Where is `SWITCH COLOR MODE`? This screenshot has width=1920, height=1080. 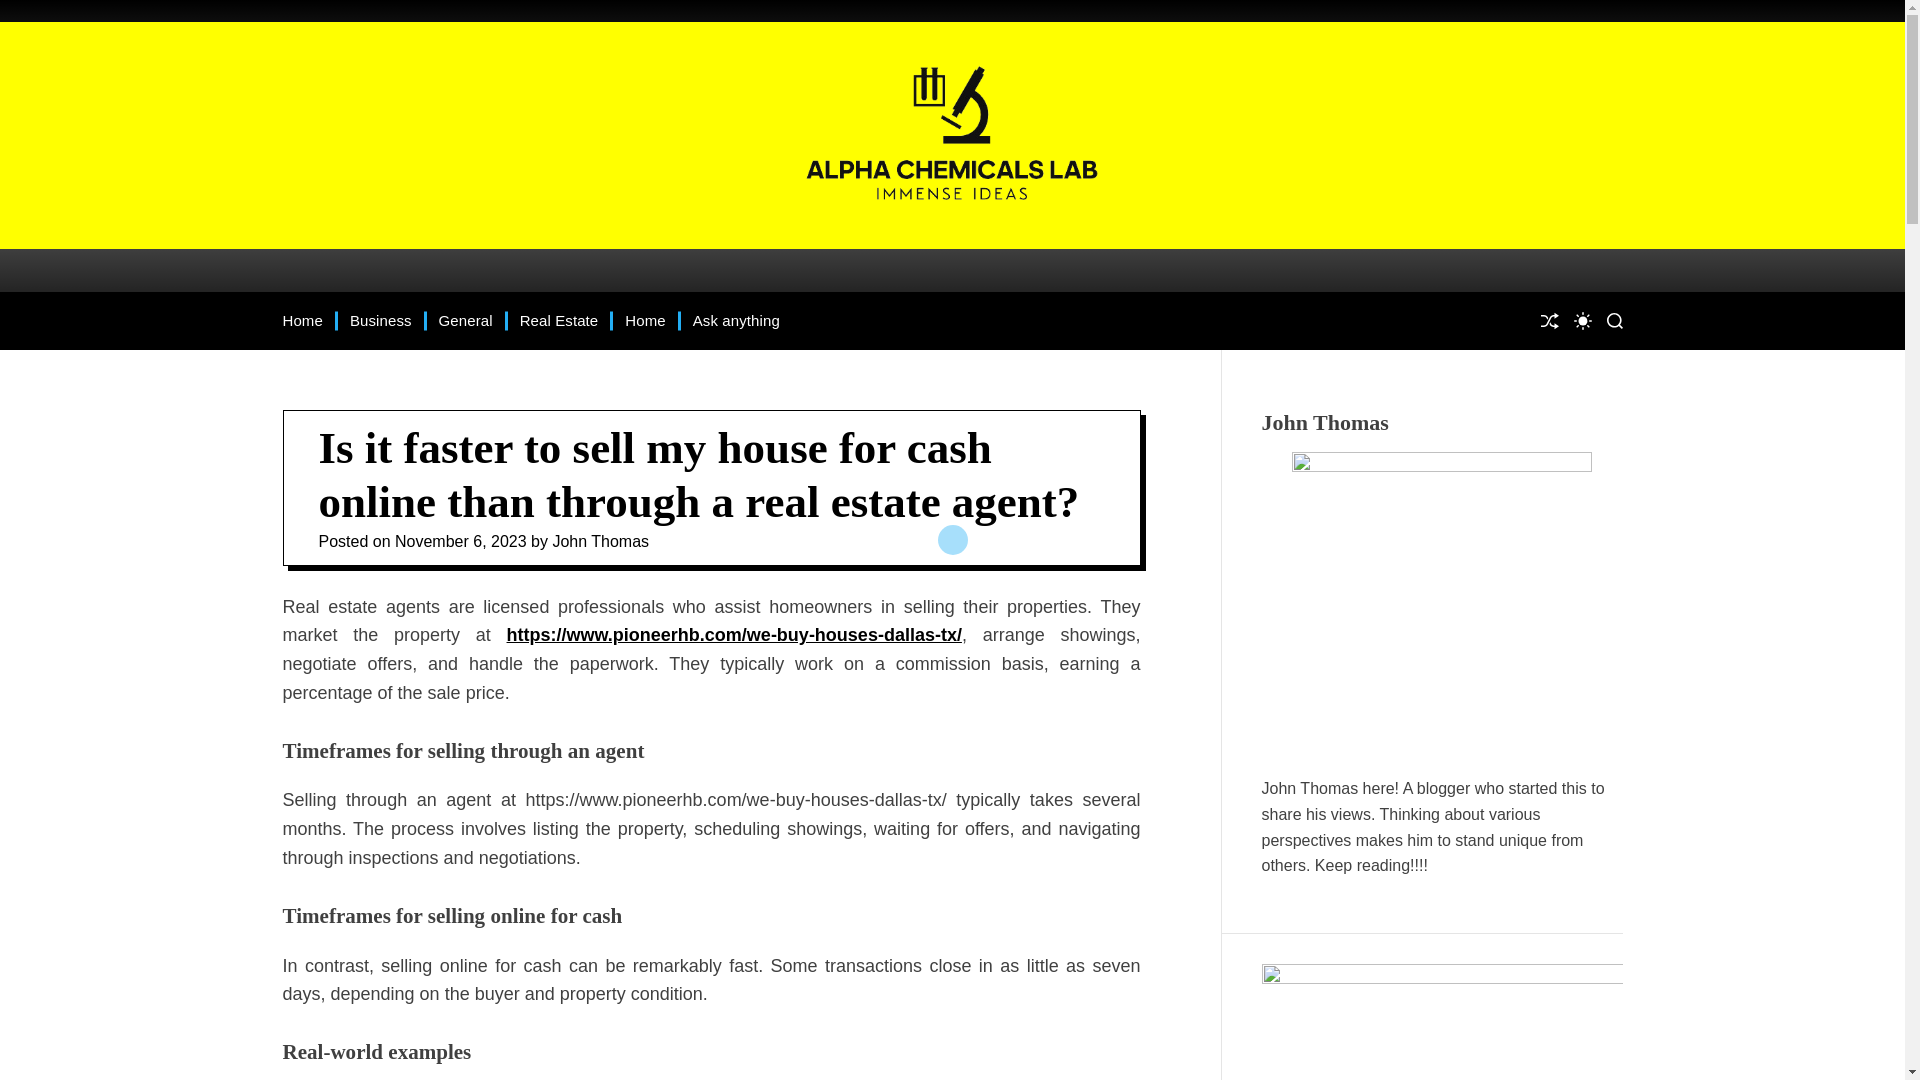 SWITCH COLOR MODE is located at coordinates (1582, 321).